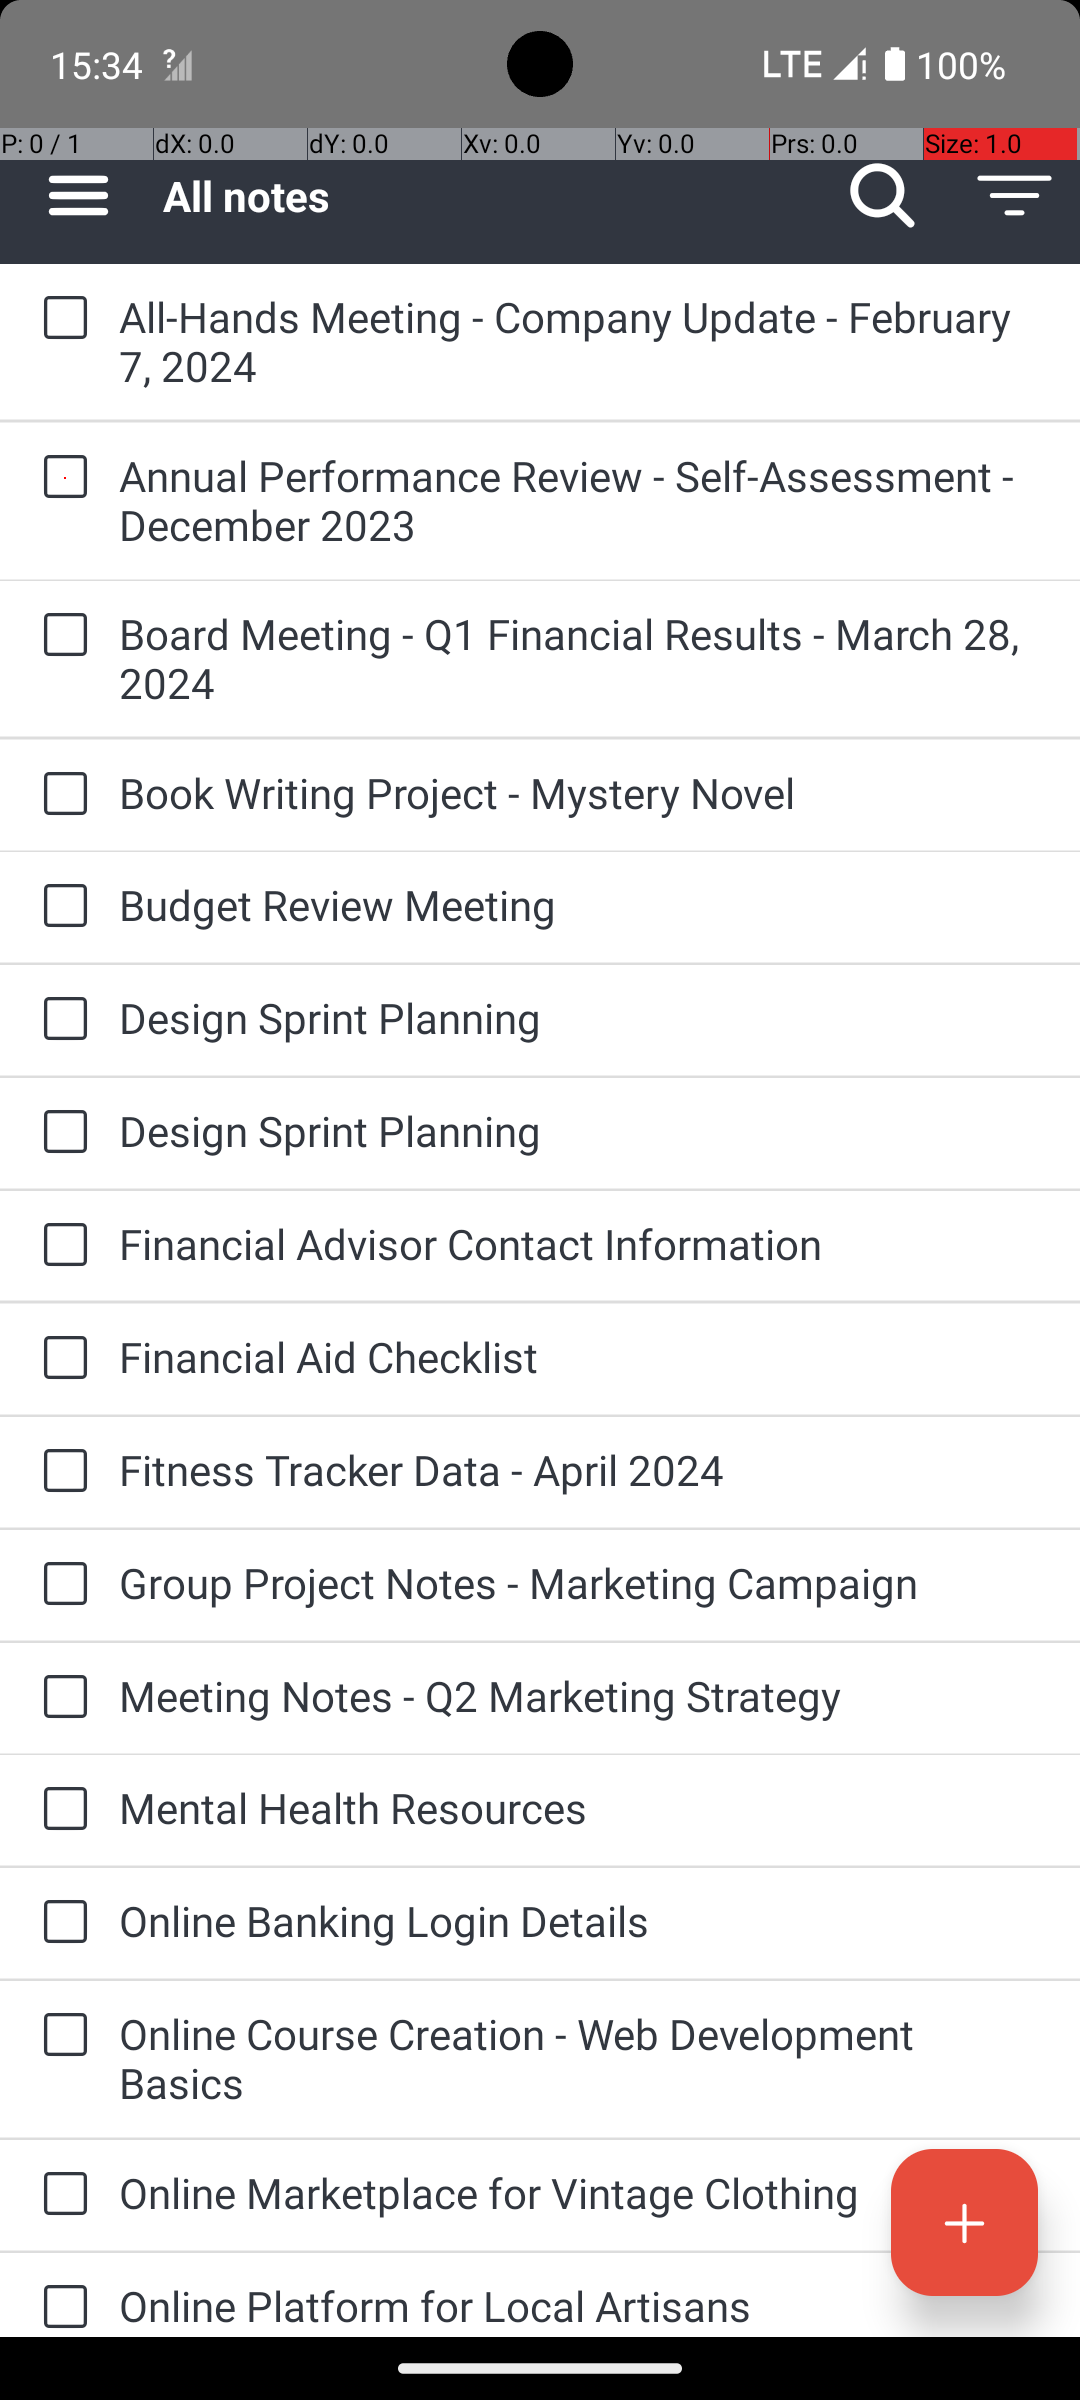 The width and height of the screenshot is (1080, 2400). Describe the element at coordinates (580, 1808) in the screenshot. I see `Mental Health Resources` at that location.